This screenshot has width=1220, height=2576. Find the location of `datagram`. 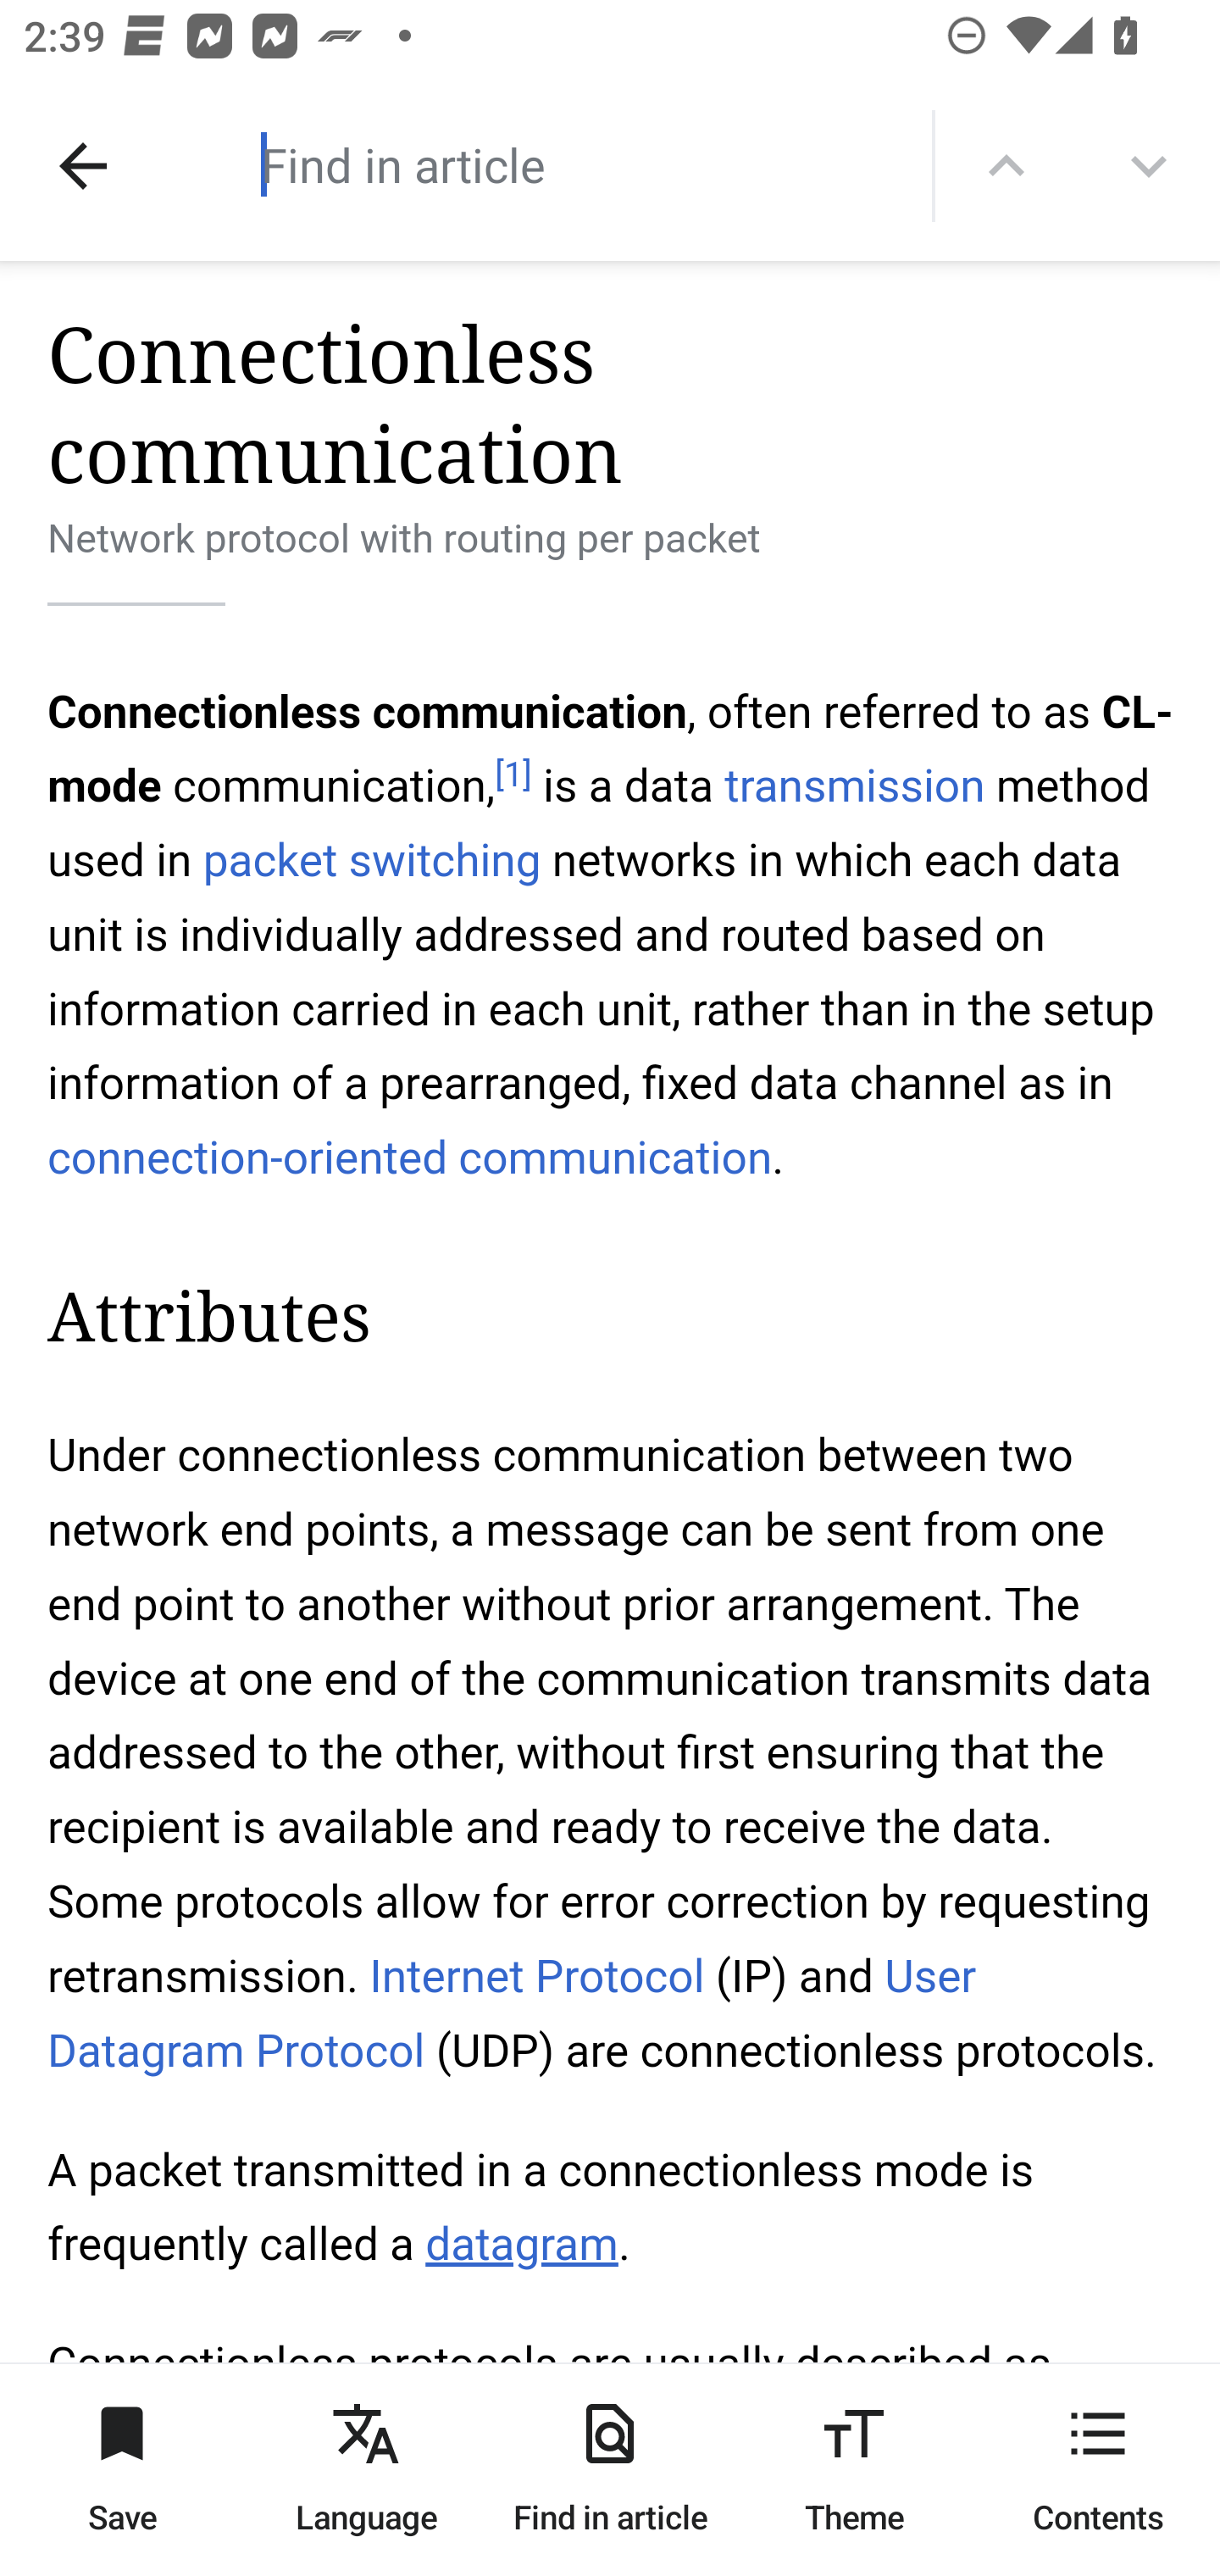

datagram is located at coordinates (521, 2246).